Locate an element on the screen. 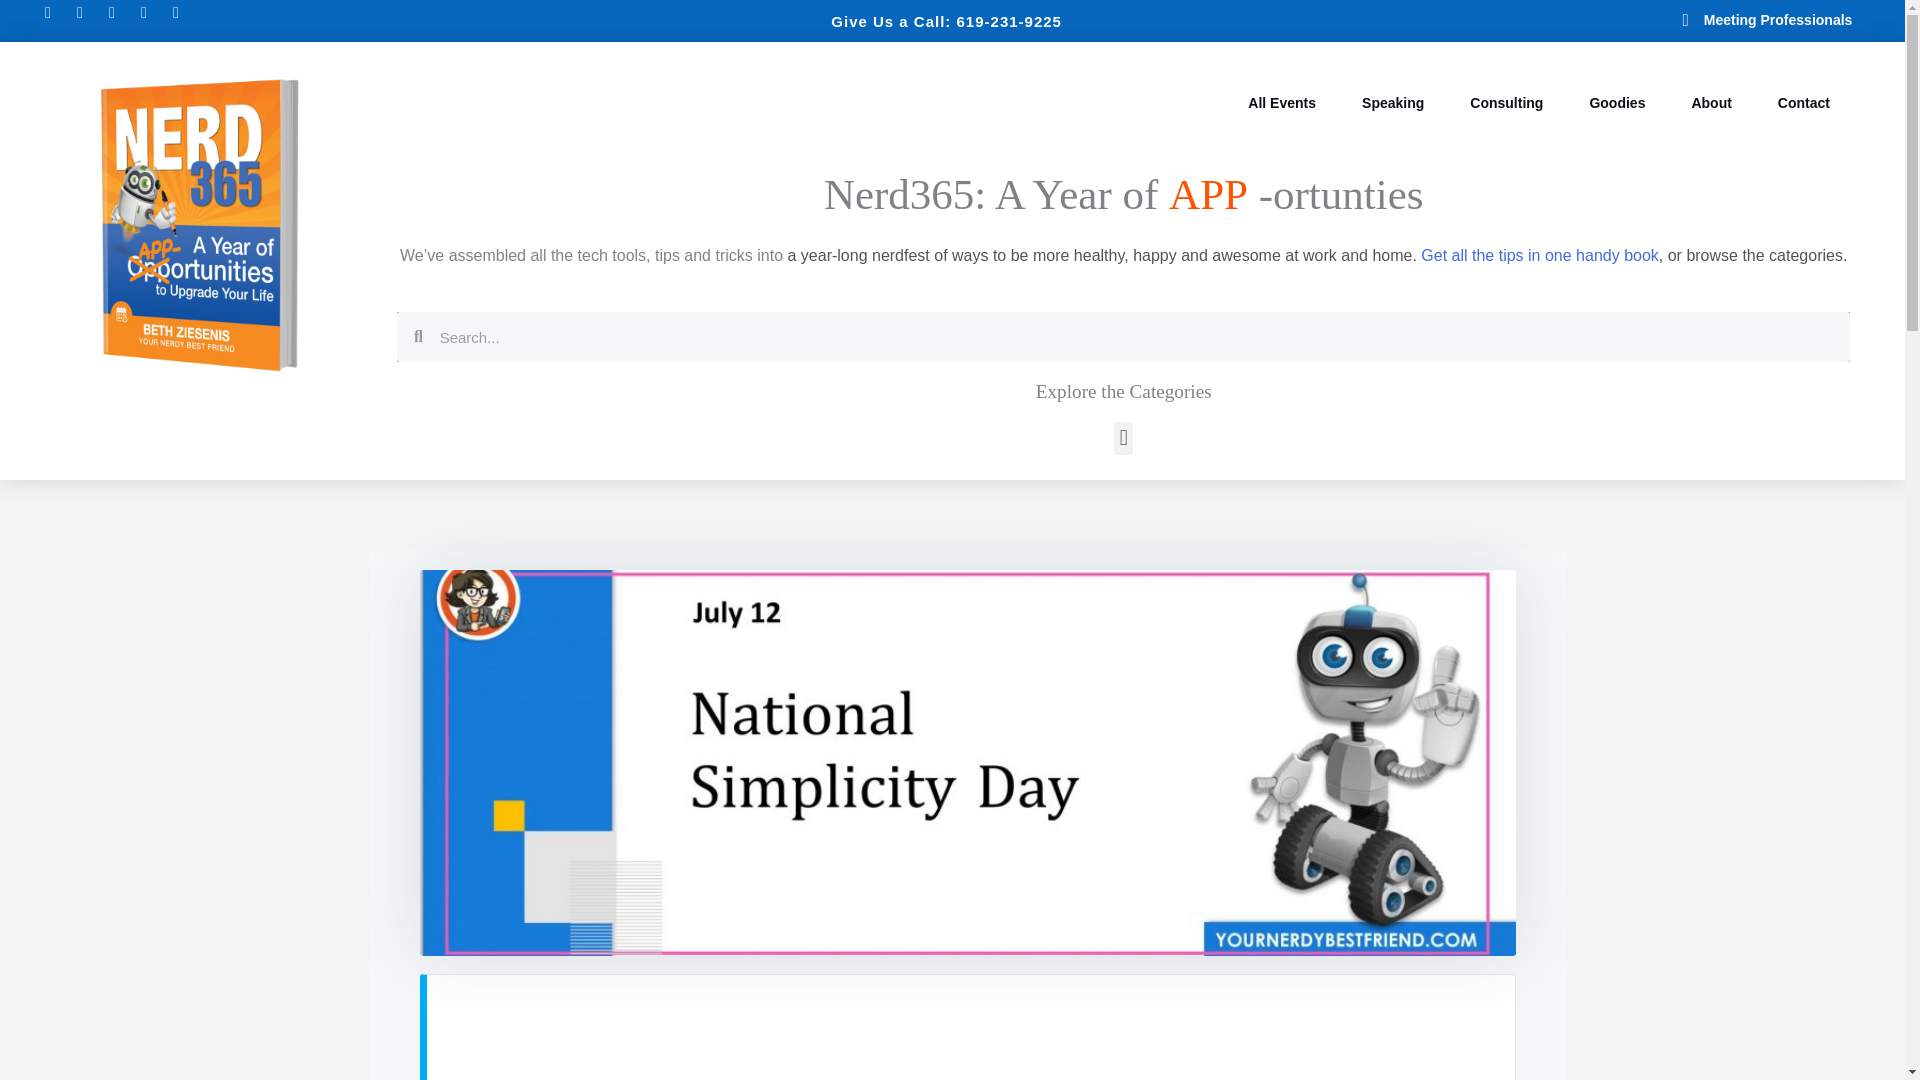 The image size is (1920, 1080). Get all the tips in one handy book is located at coordinates (1539, 255).